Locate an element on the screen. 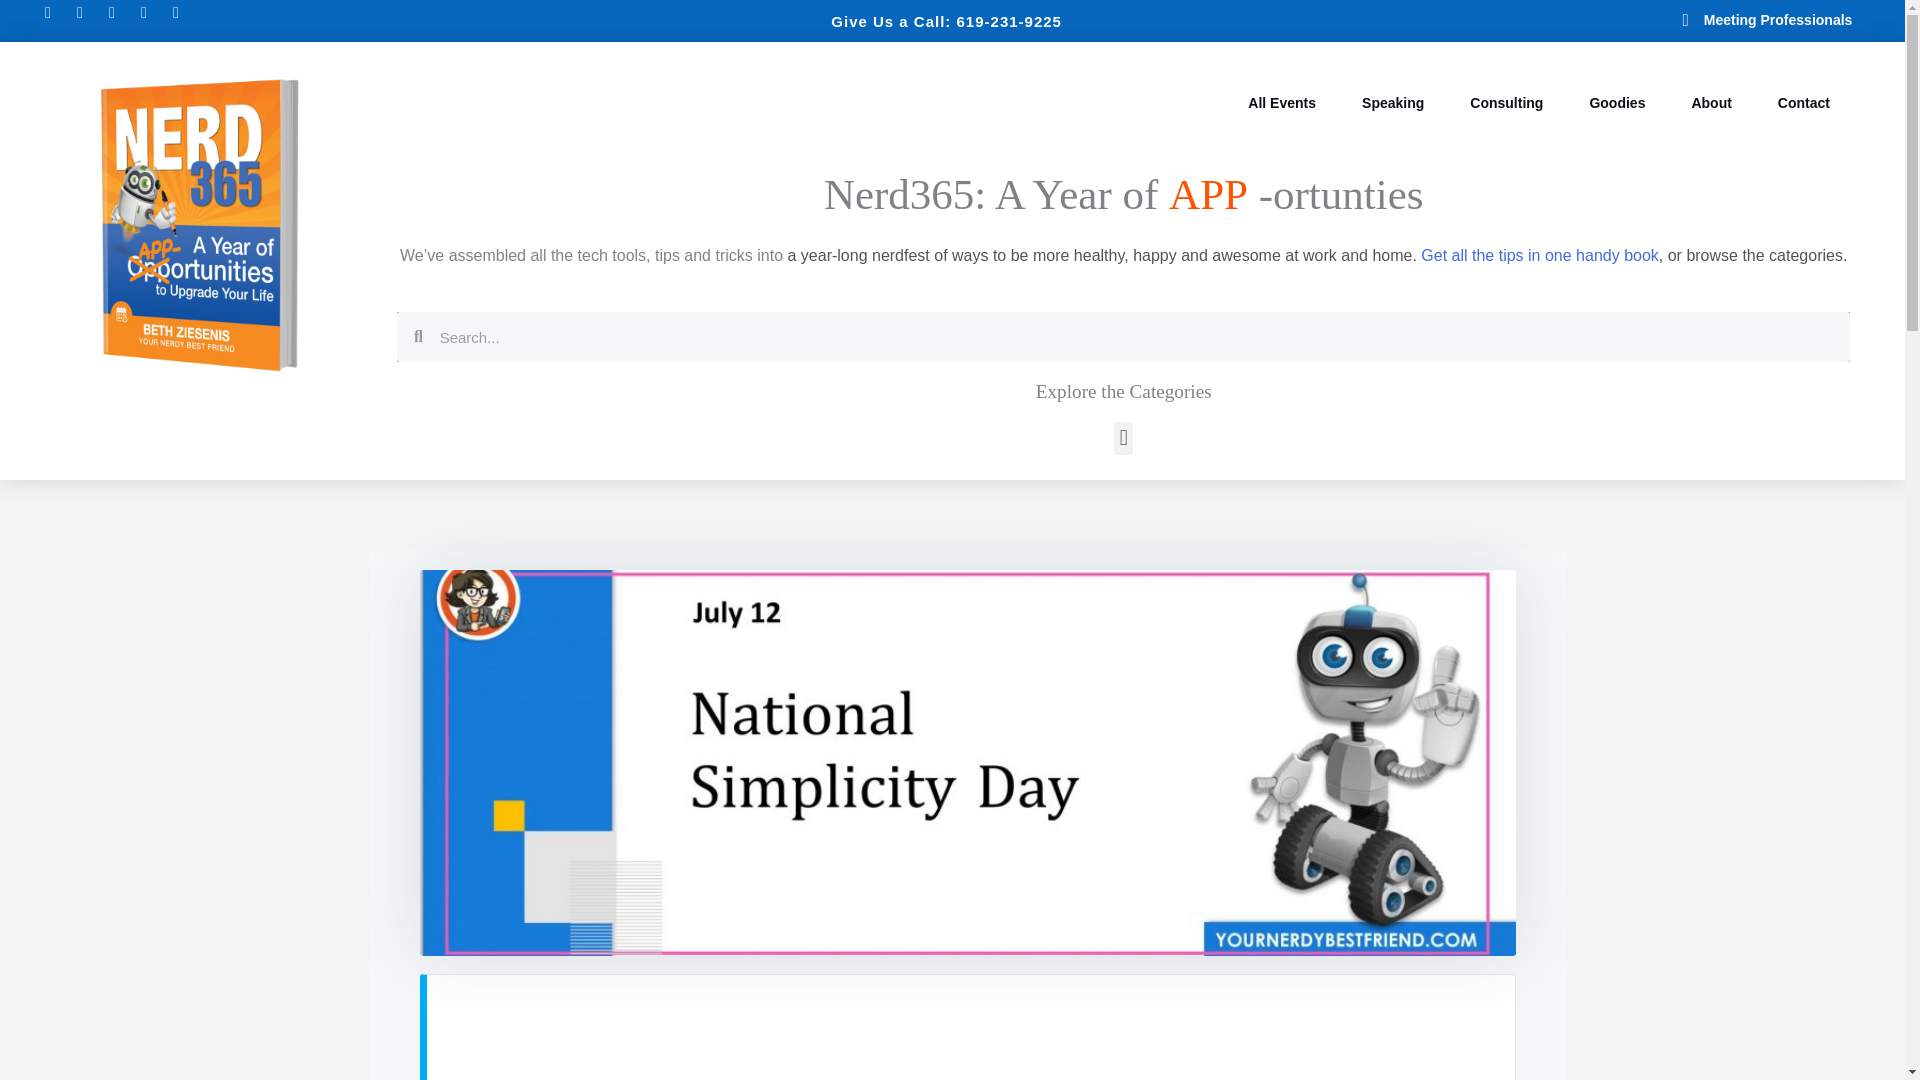 The image size is (1920, 1080). Get all the tips in one handy book is located at coordinates (1539, 255).